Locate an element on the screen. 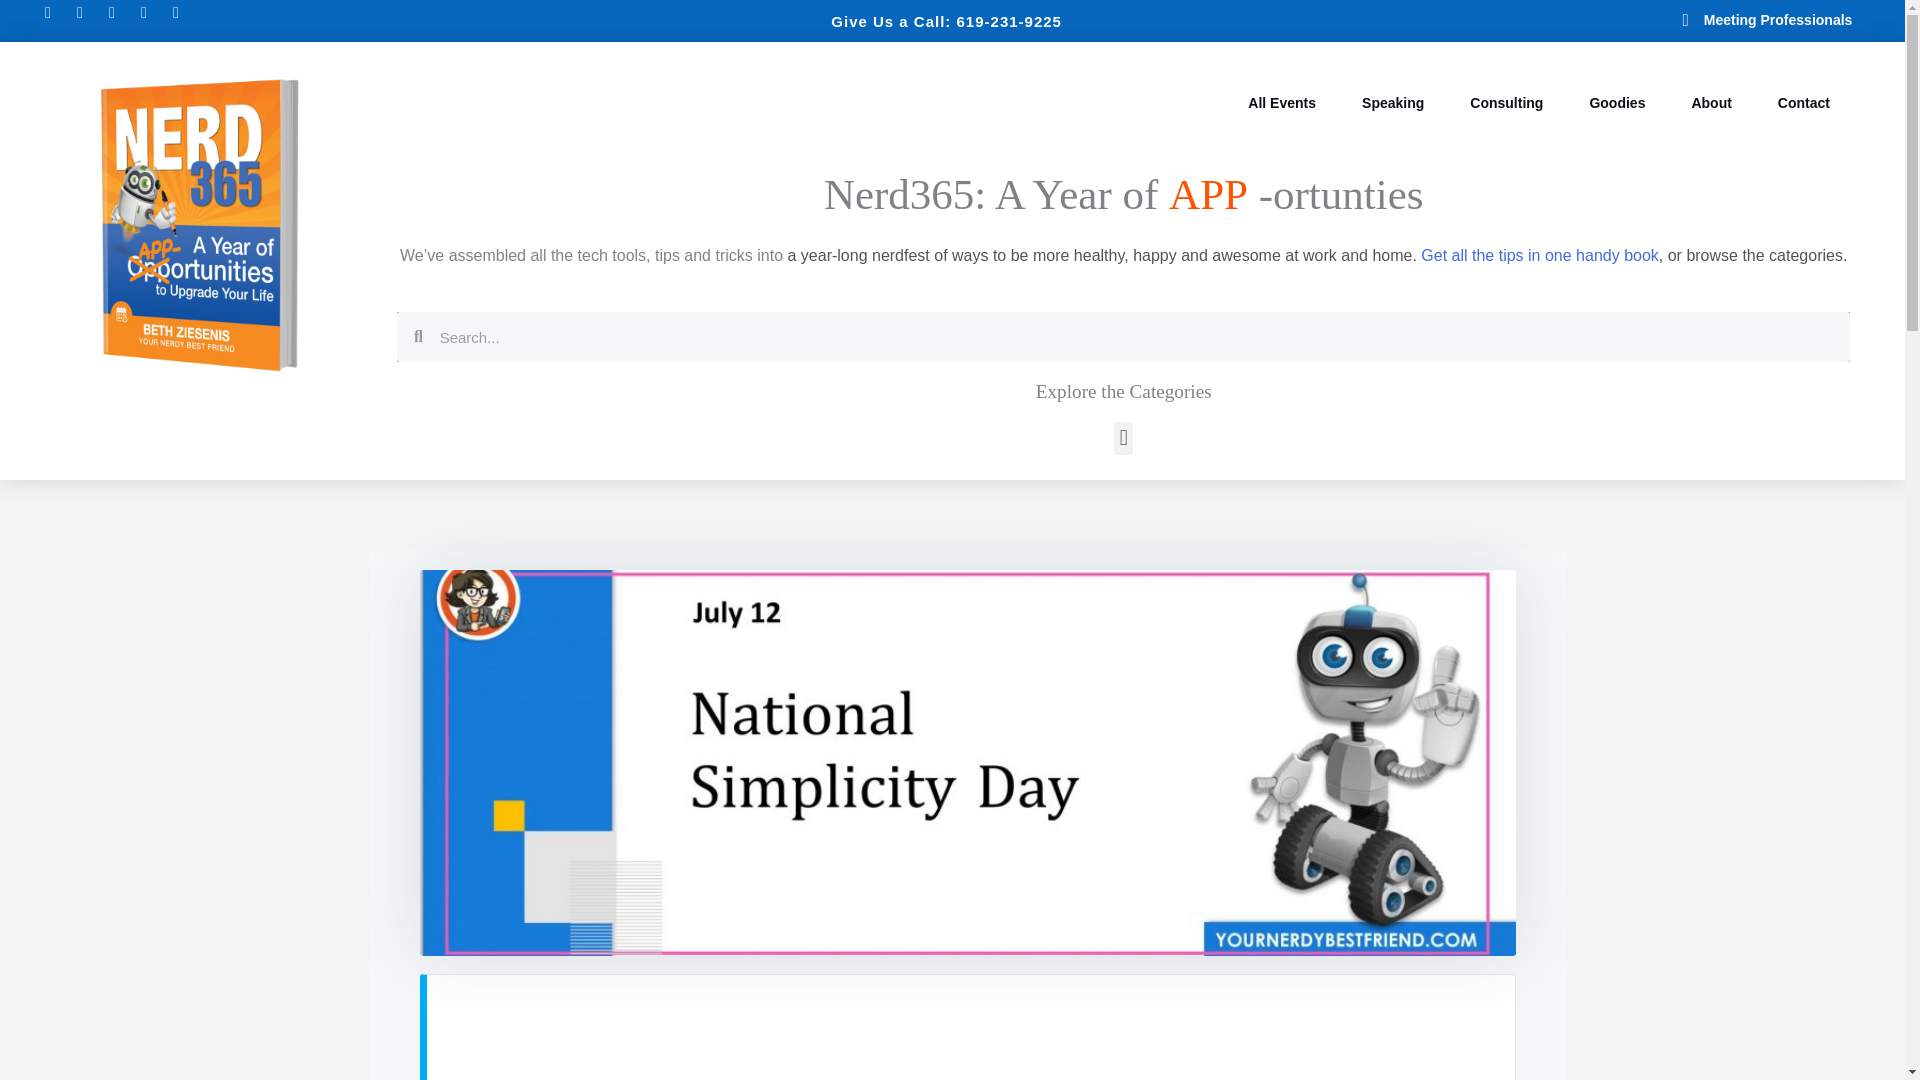 The image size is (1920, 1080). Get all the tips in one handy book is located at coordinates (1539, 255).